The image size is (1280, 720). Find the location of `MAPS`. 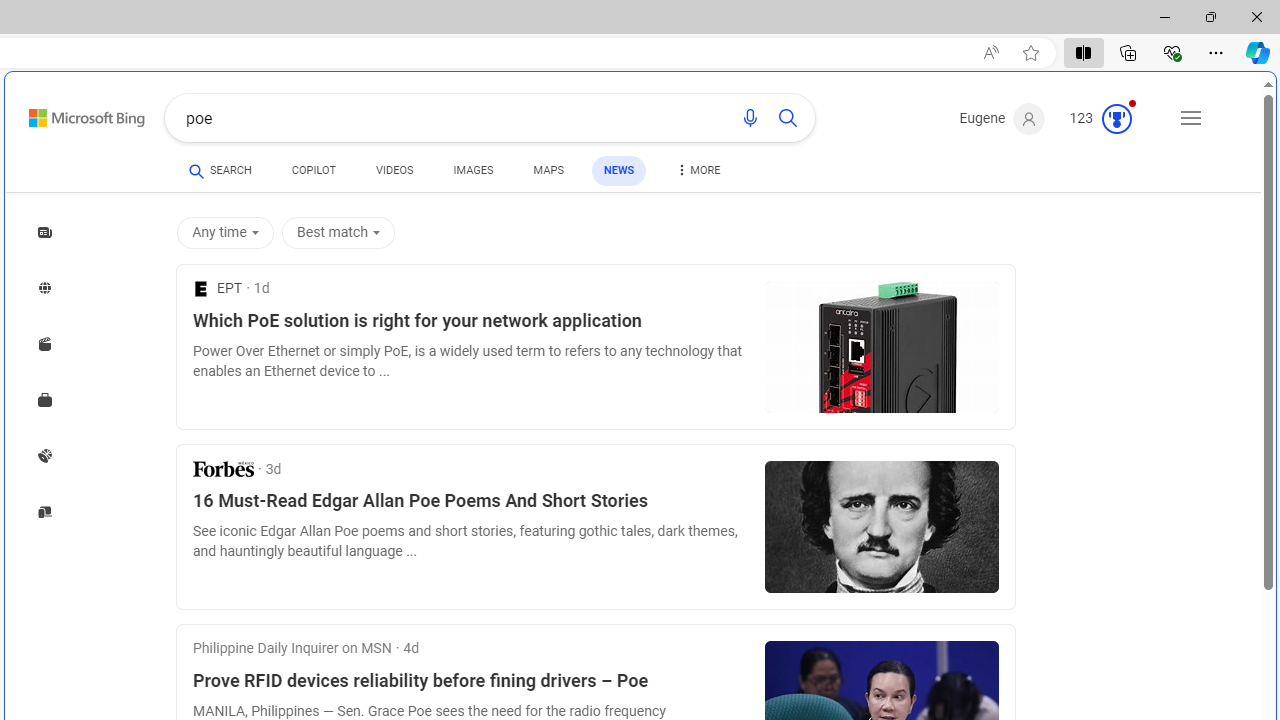

MAPS is located at coordinates (548, 170).